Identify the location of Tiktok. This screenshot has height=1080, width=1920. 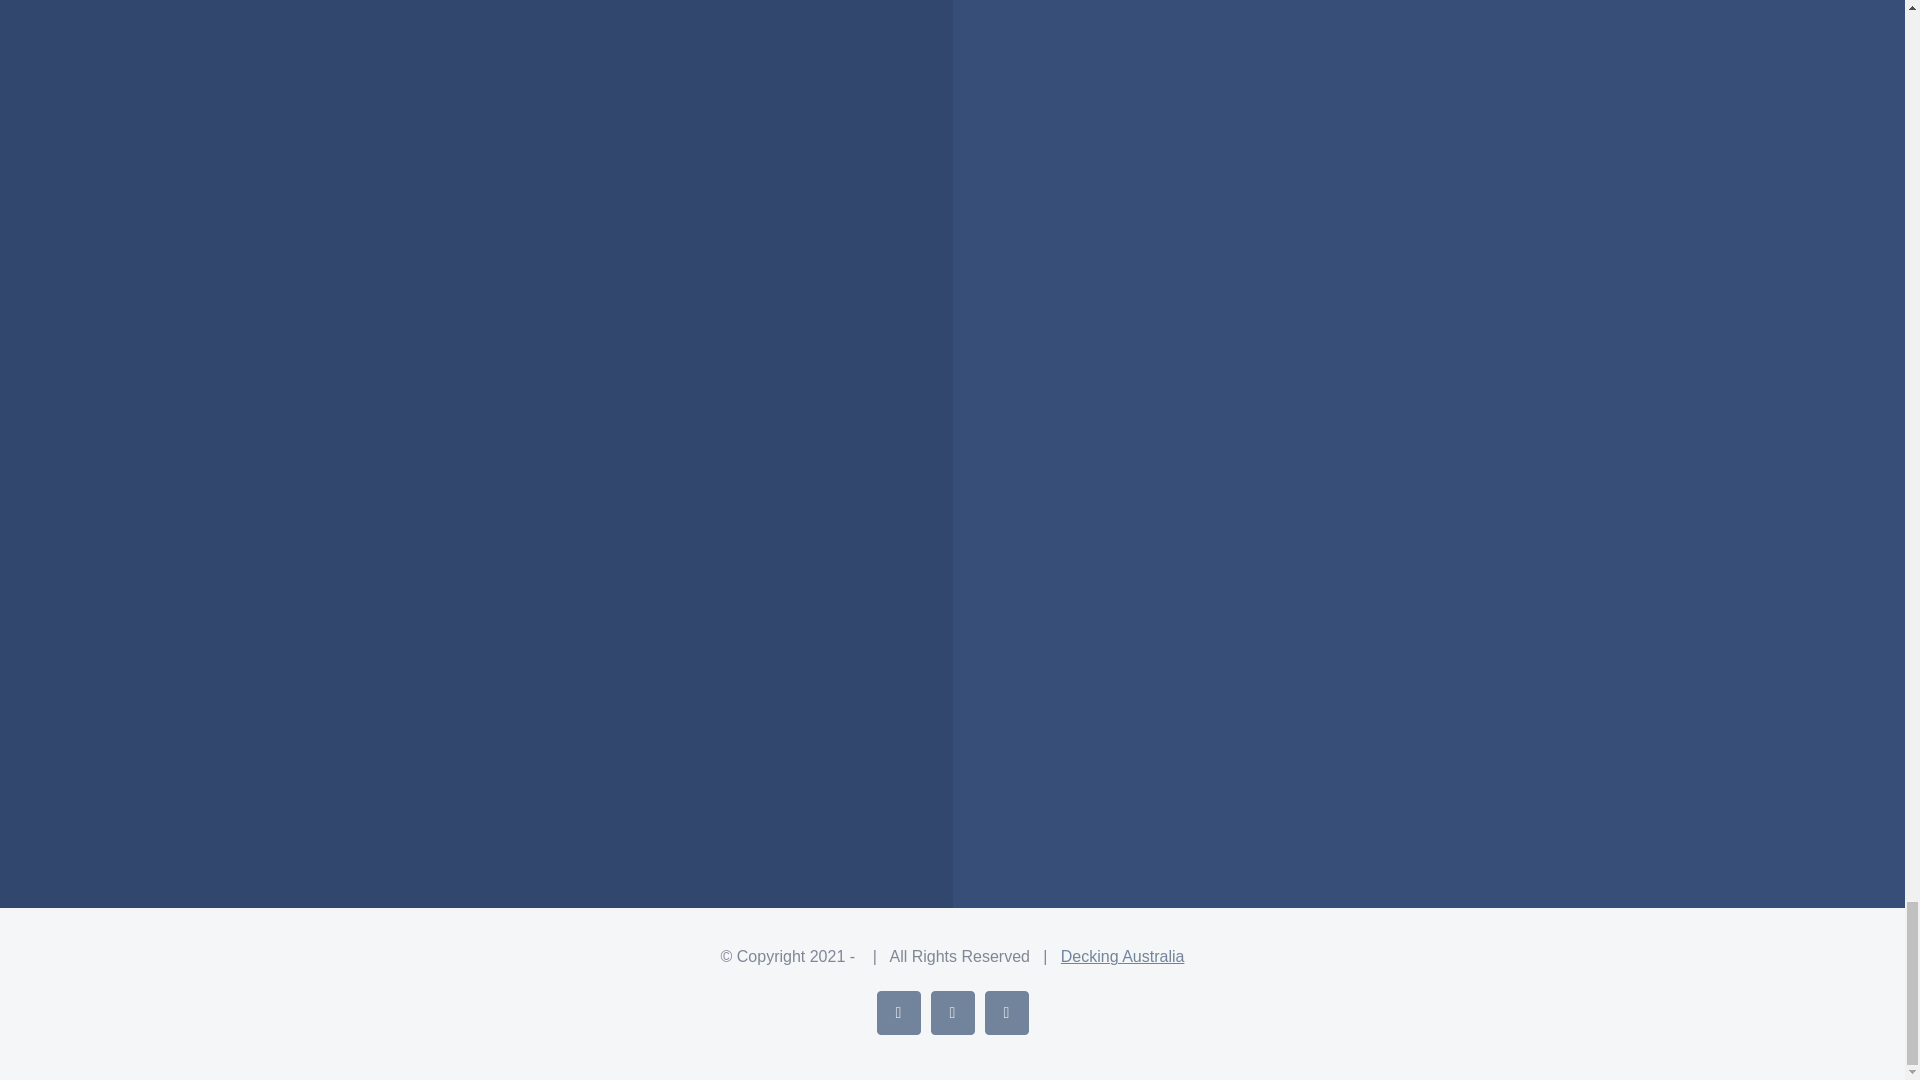
(1005, 1012).